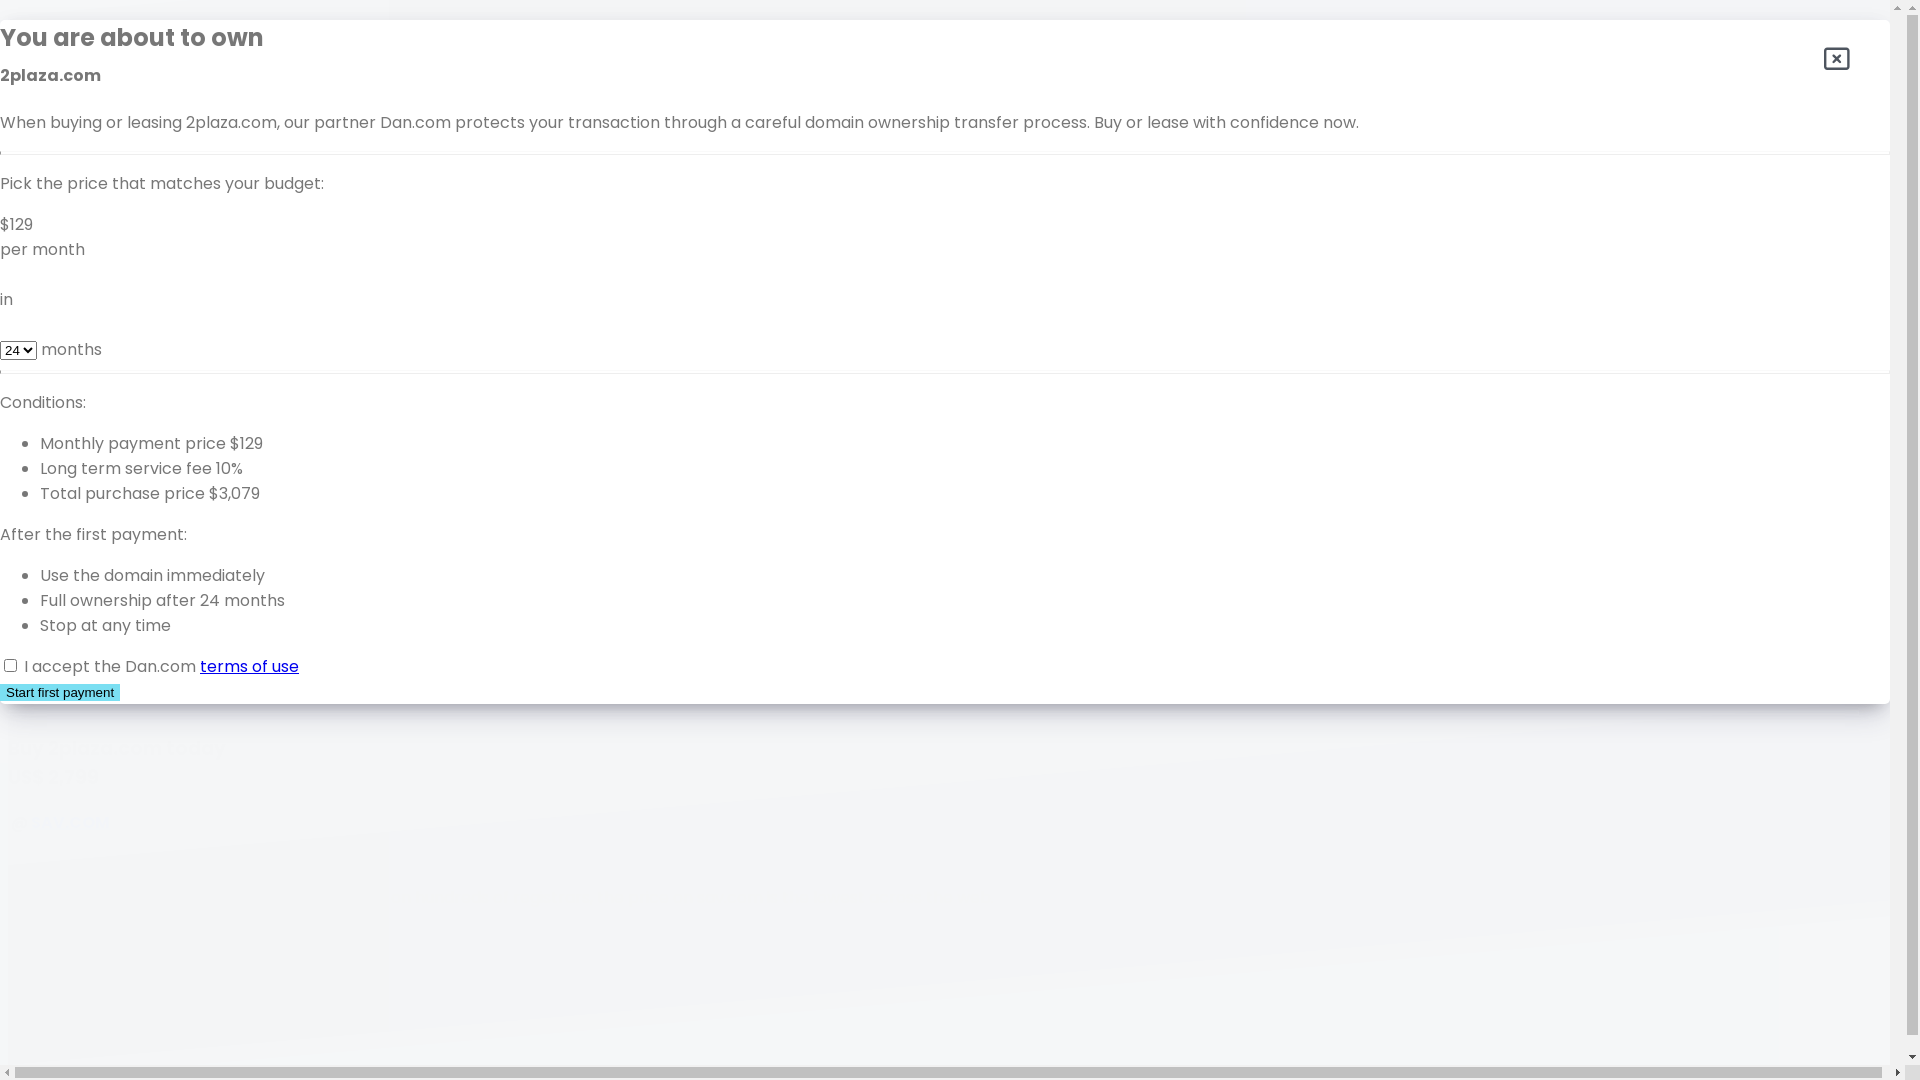 Image resolution: width=1920 pixels, height=1080 pixels. What do you see at coordinates (102, 680) in the screenshot?
I see `Minimum price option` at bounding box center [102, 680].